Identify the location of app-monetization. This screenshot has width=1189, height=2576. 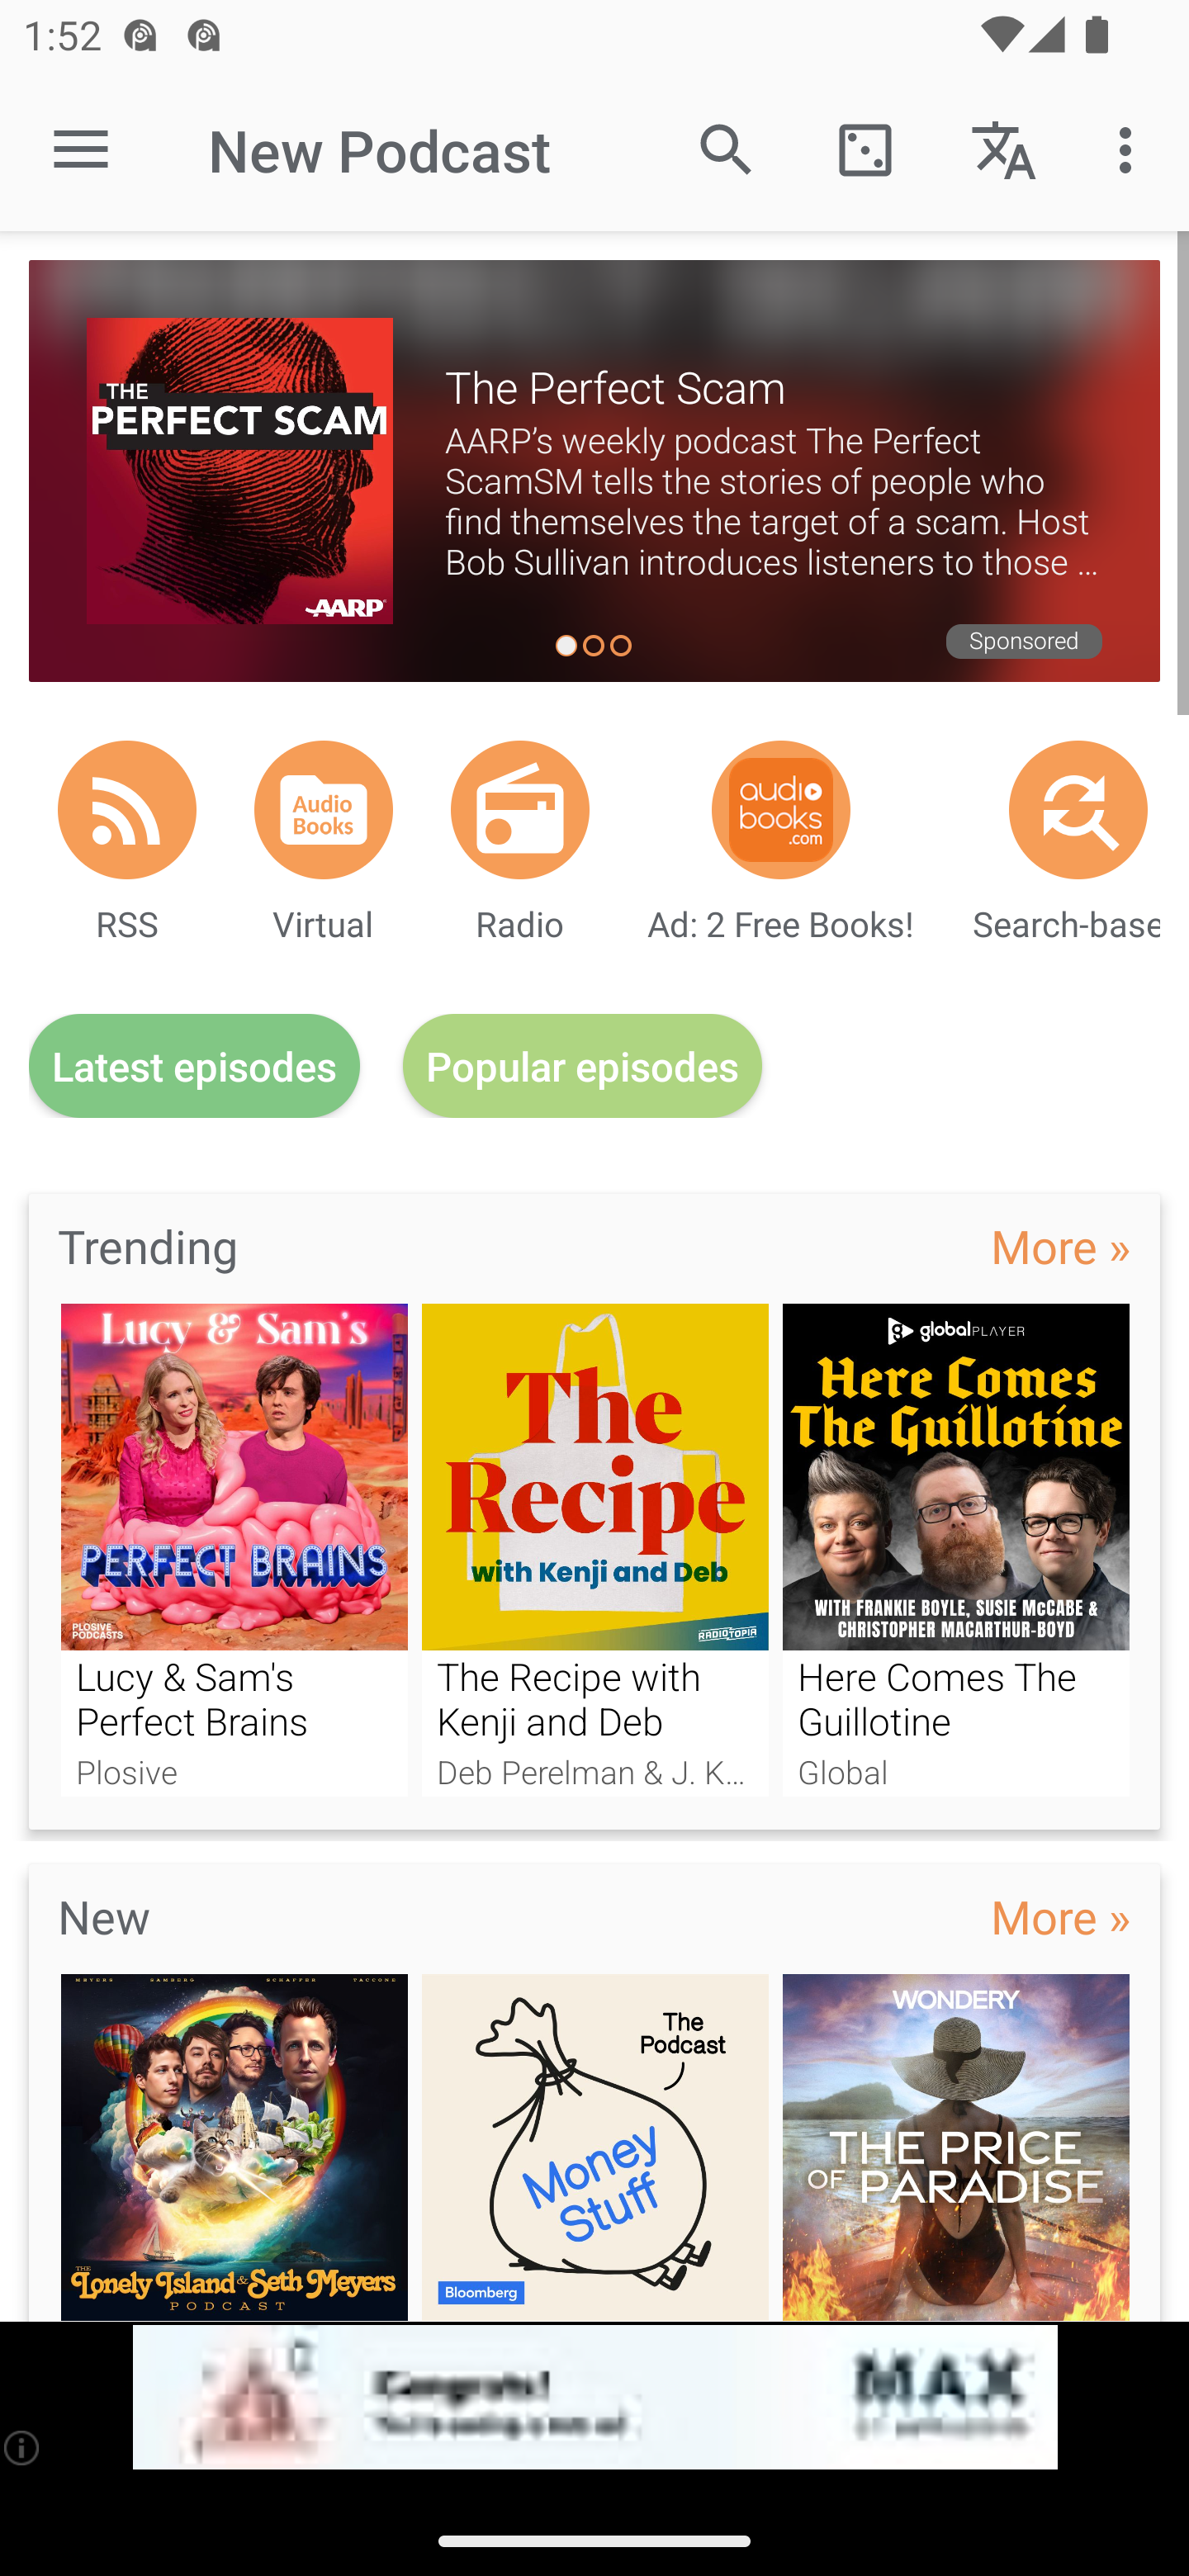
(594, 2398).